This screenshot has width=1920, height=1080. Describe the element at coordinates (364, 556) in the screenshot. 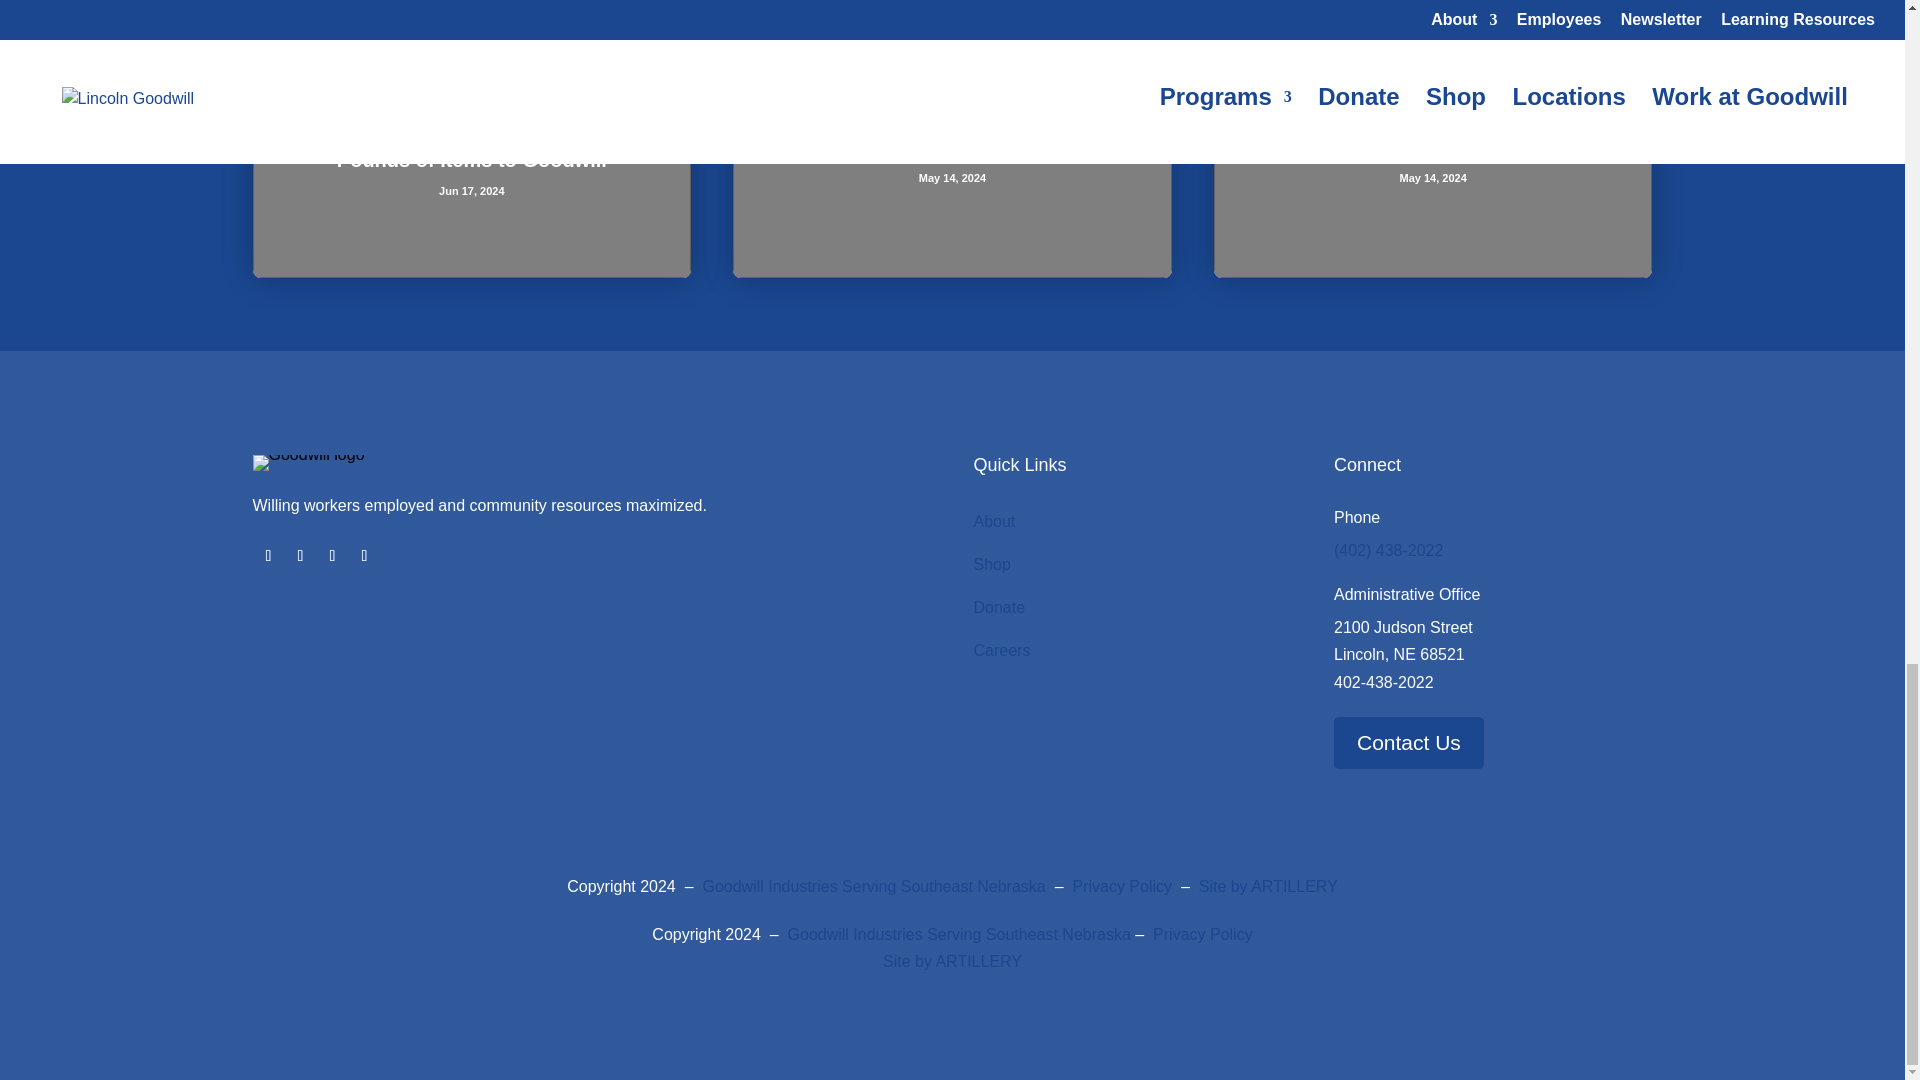

I see `Follow on X` at that location.